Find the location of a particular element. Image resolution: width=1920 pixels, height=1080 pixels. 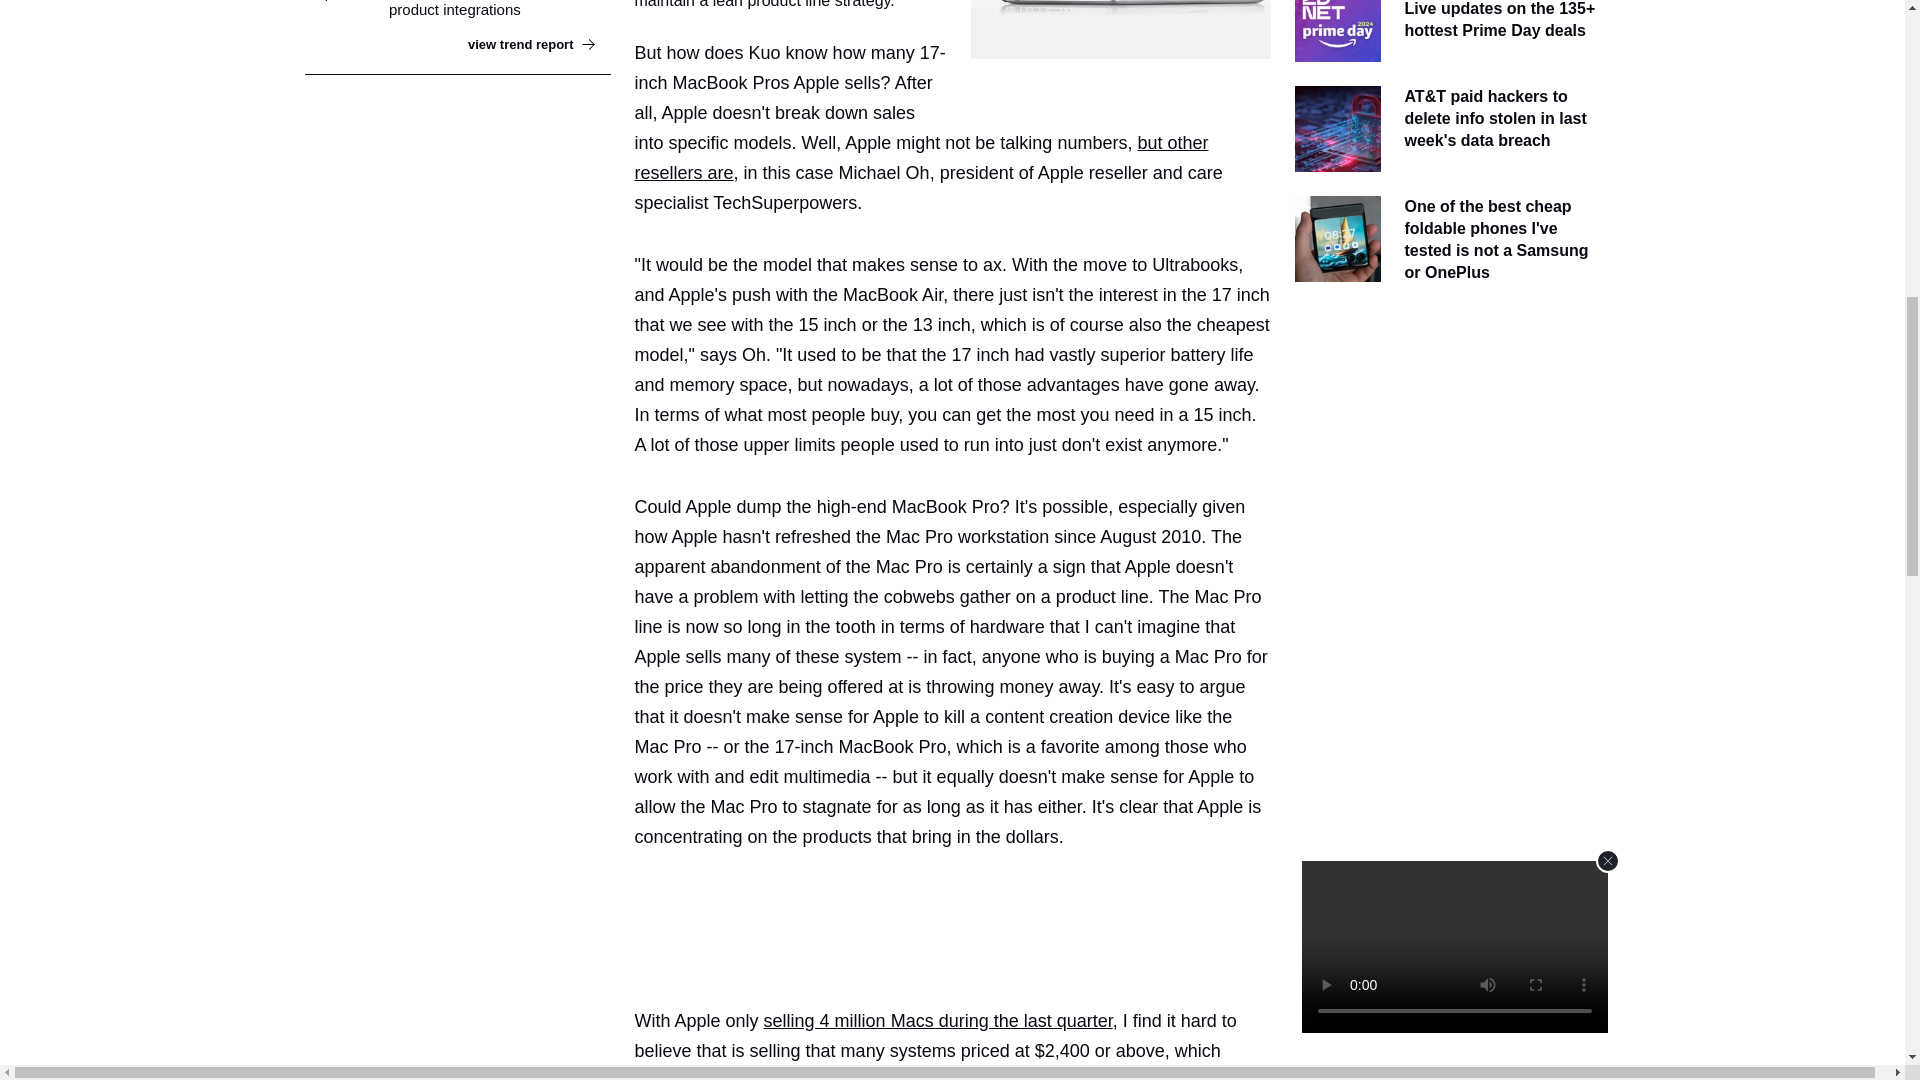

3rd party ad content is located at coordinates (960, 929).